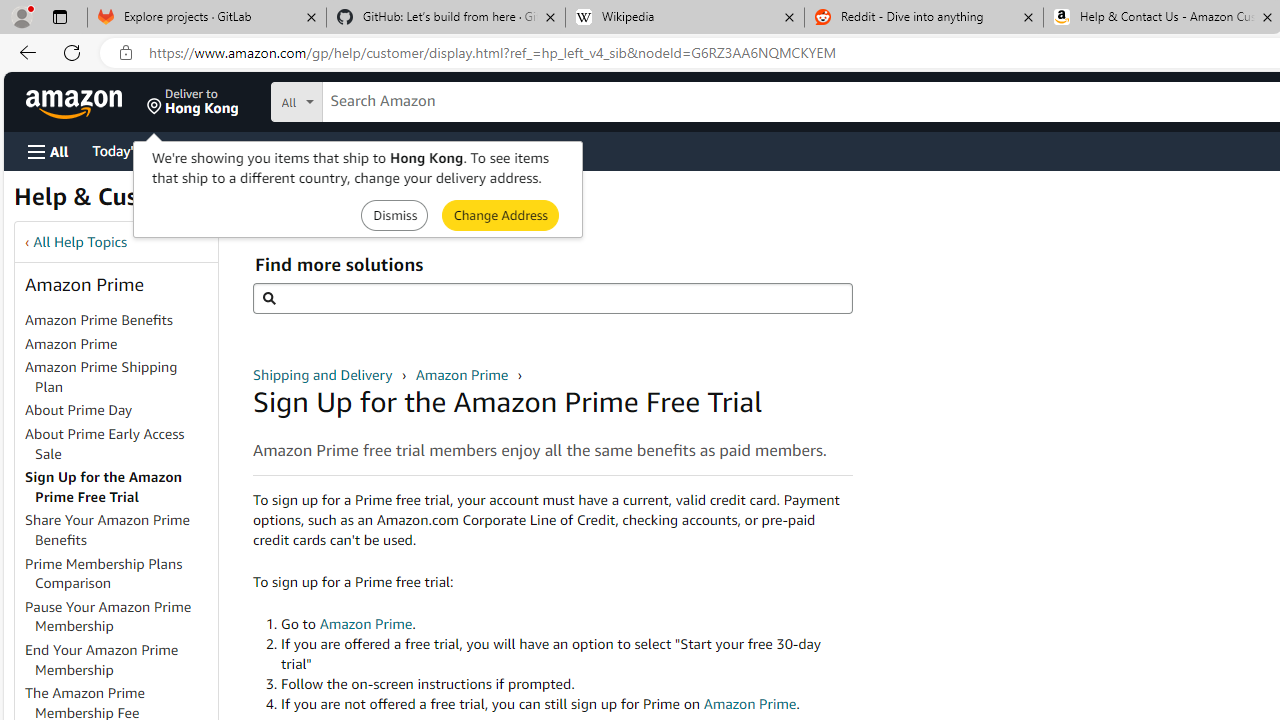 This screenshot has height=720, width=1280. What do you see at coordinates (120, 660) in the screenshot?
I see `End Your Amazon Prime Membership` at bounding box center [120, 660].